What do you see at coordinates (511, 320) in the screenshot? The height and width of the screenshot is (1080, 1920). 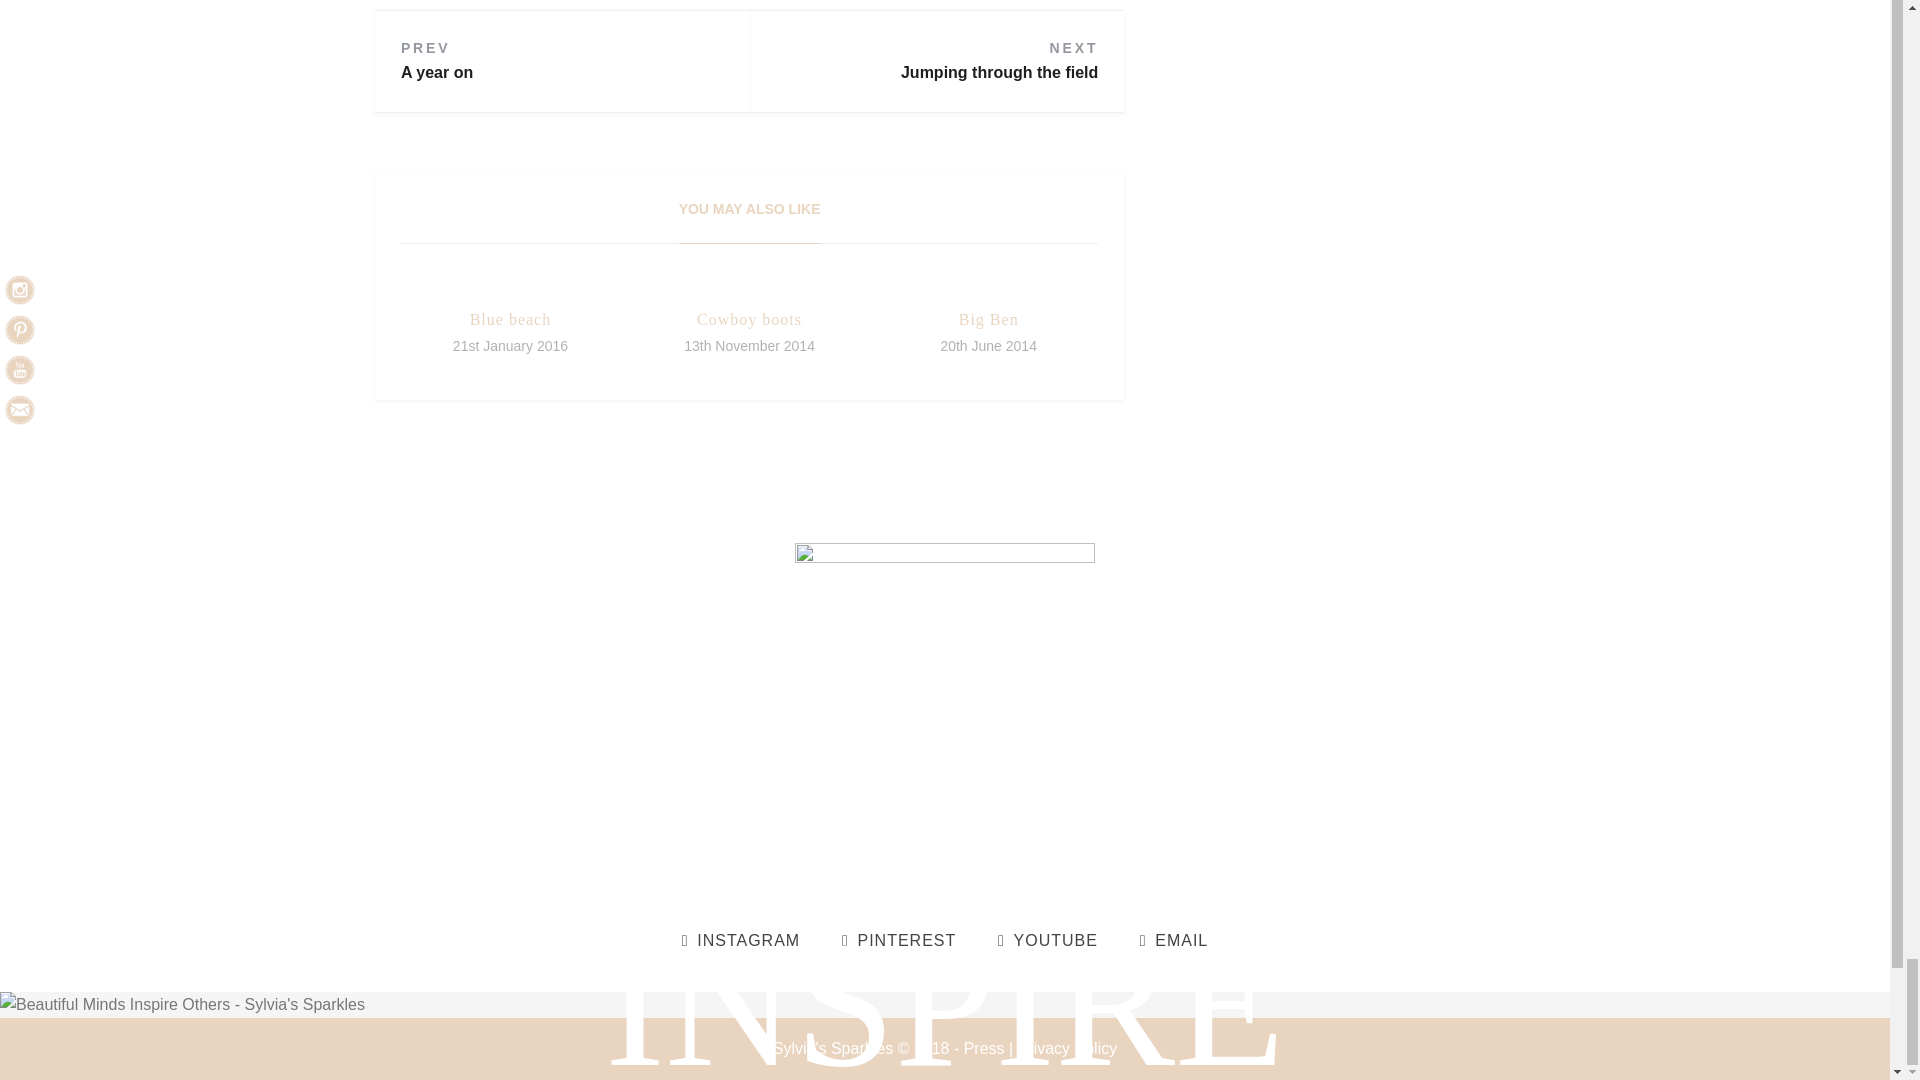 I see `Blue beach` at bounding box center [511, 320].